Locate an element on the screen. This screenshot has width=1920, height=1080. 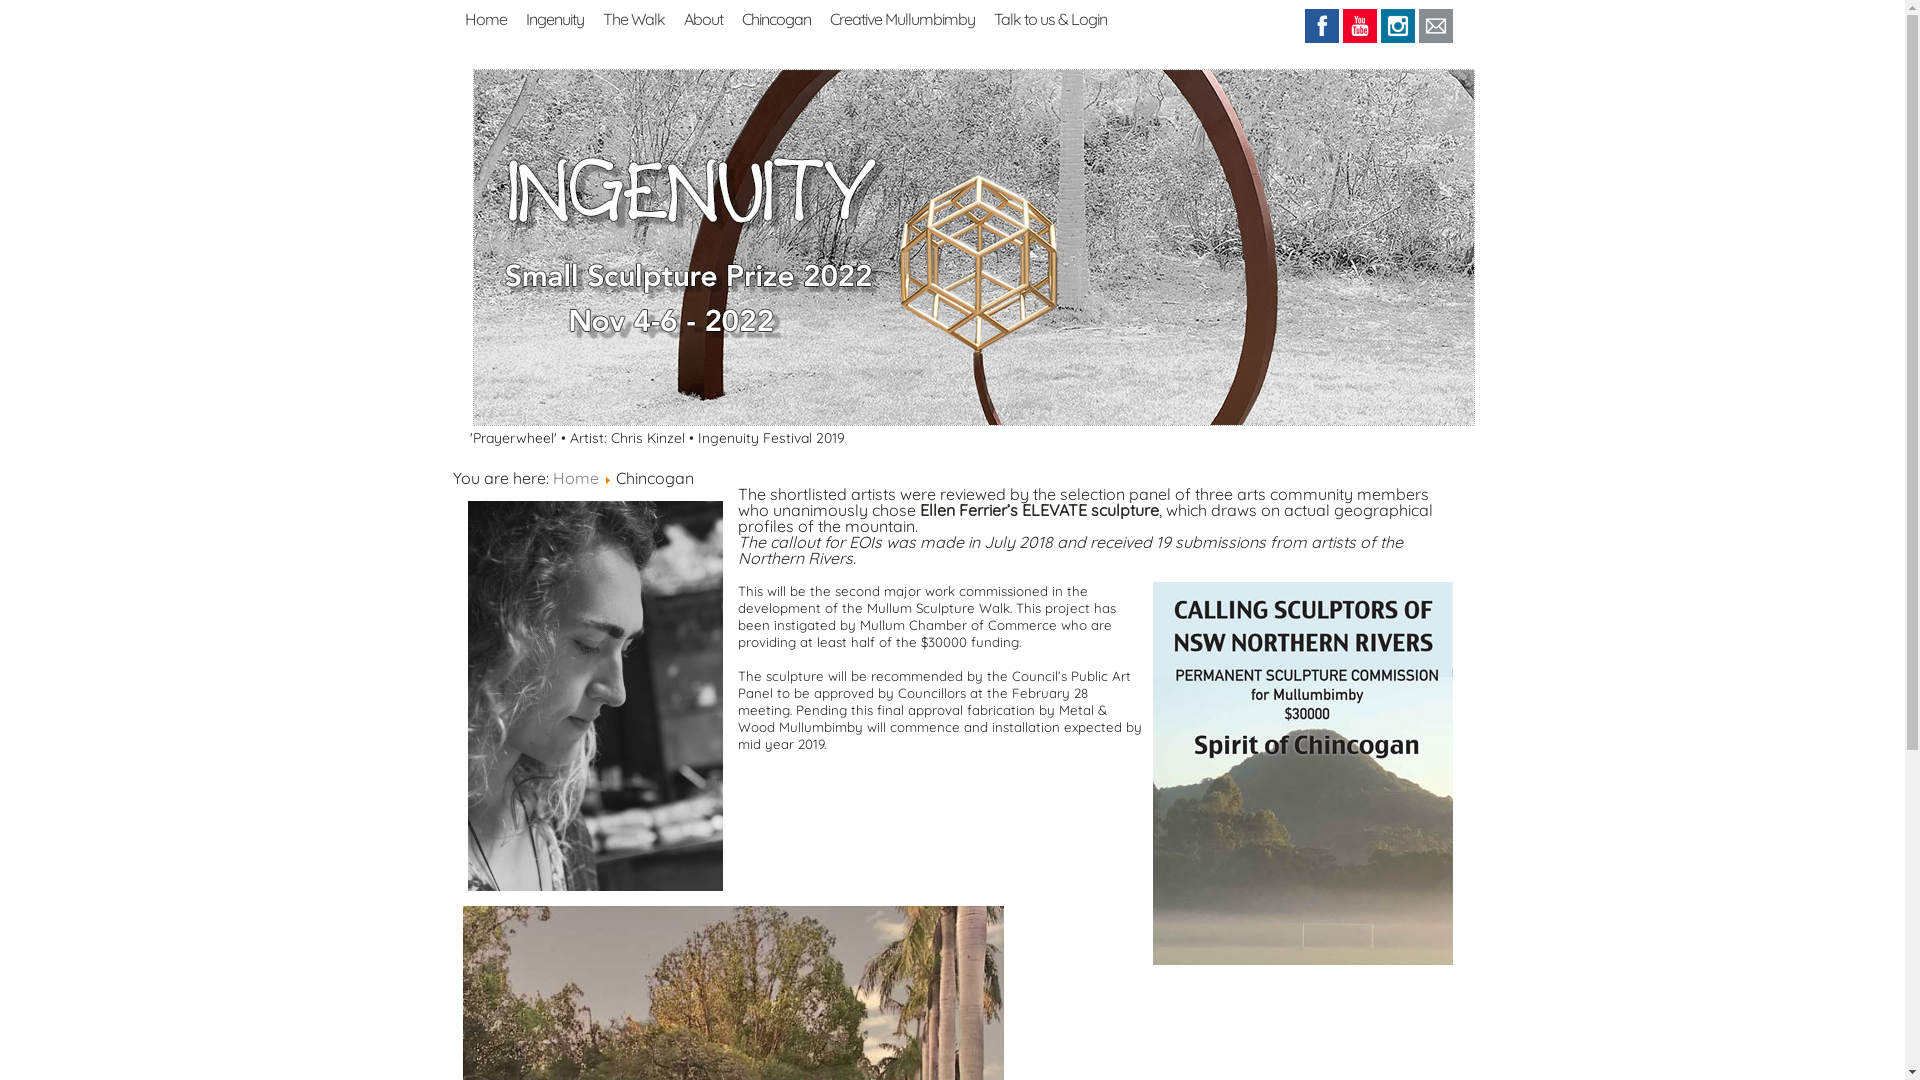
Home is located at coordinates (575, 478).